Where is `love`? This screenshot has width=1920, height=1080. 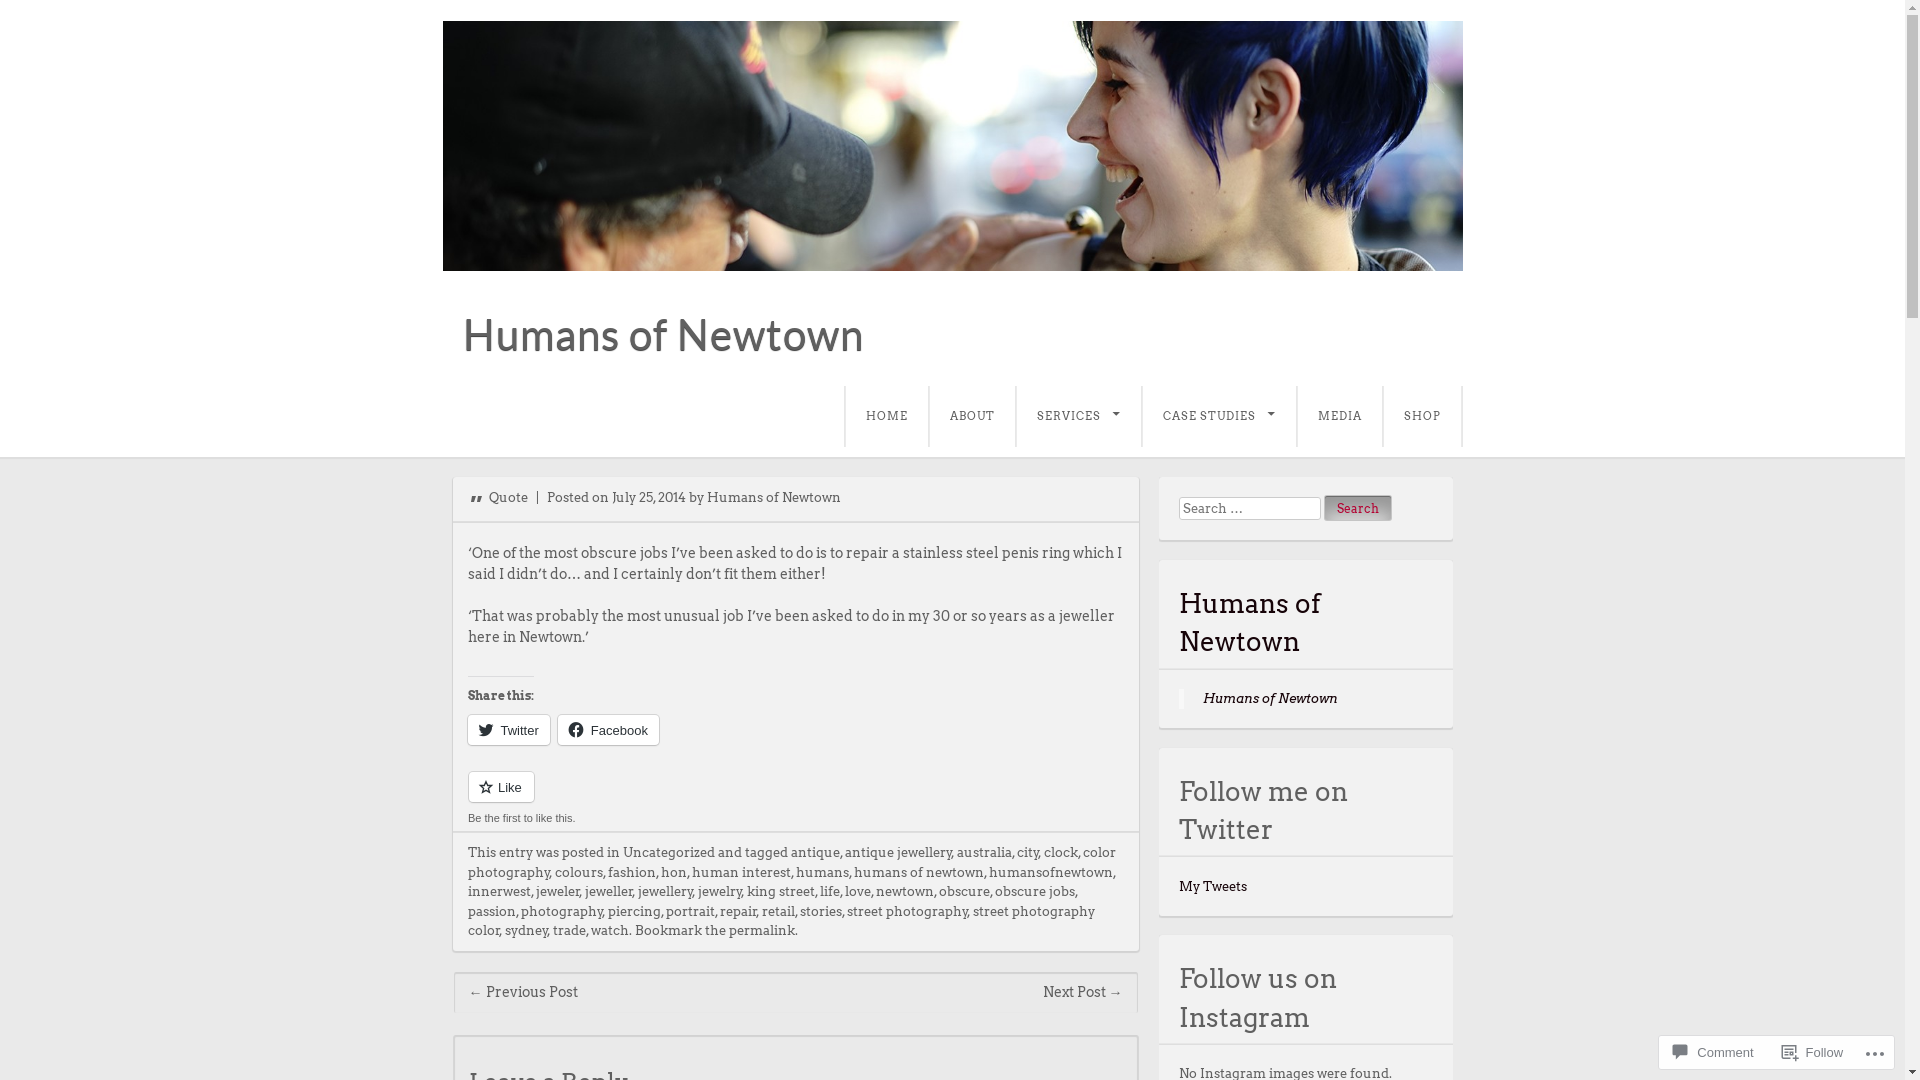 love is located at coordinates (857, 892).